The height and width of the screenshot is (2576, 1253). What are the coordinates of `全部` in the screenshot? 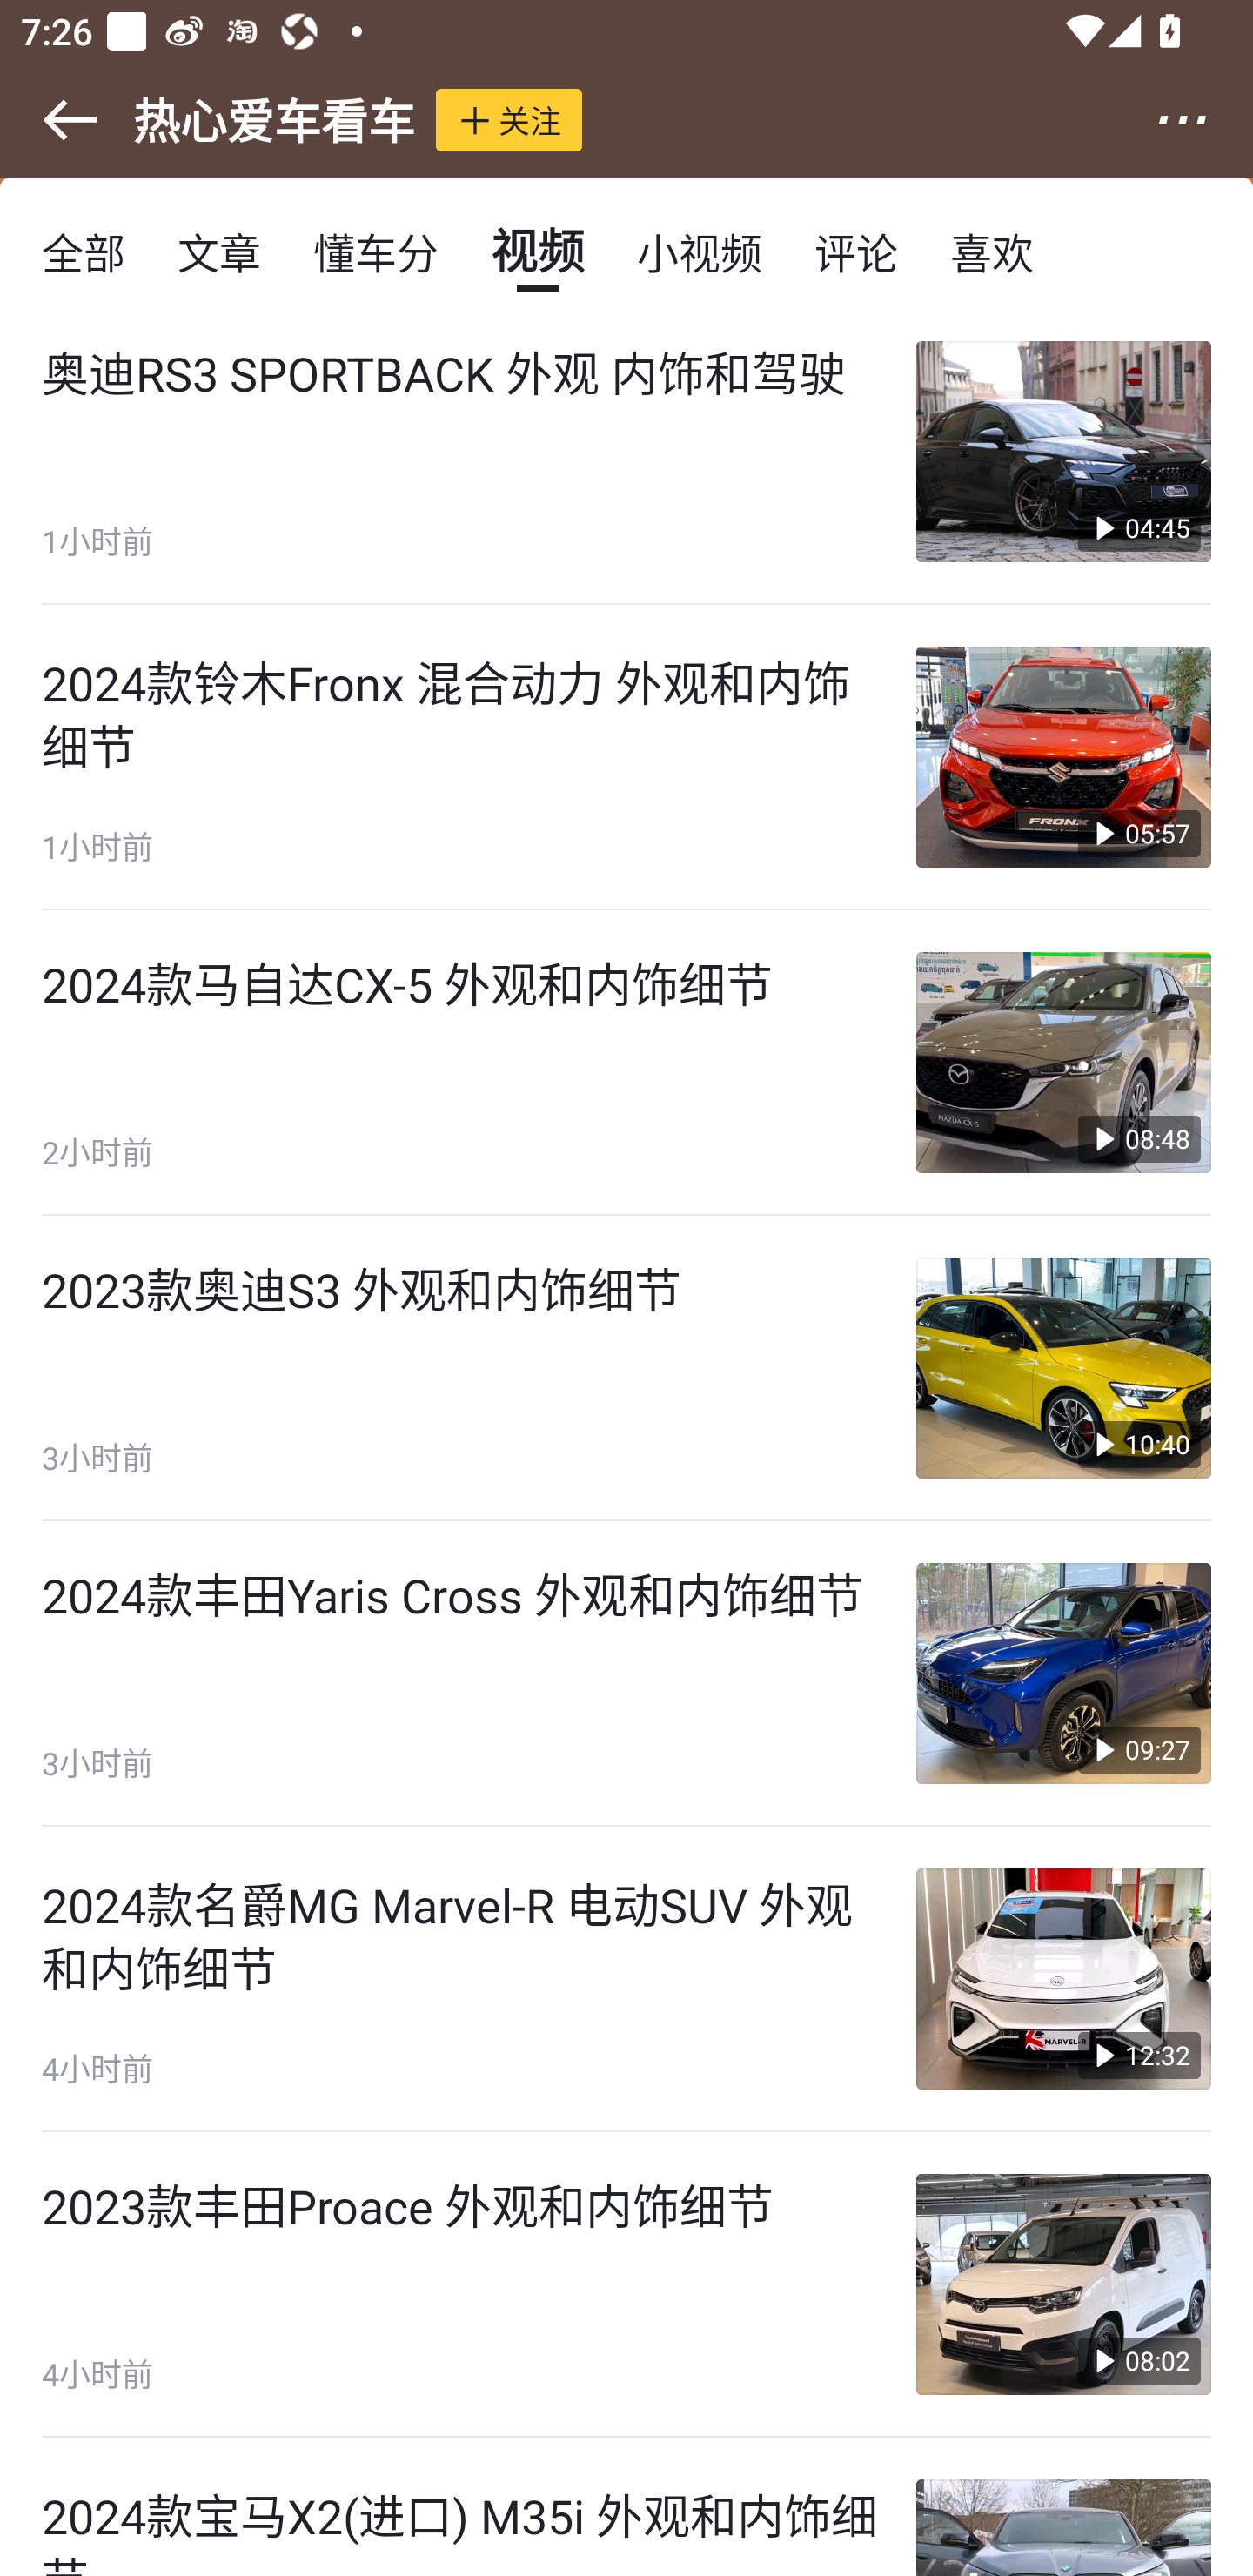 It's located at (84, 251).